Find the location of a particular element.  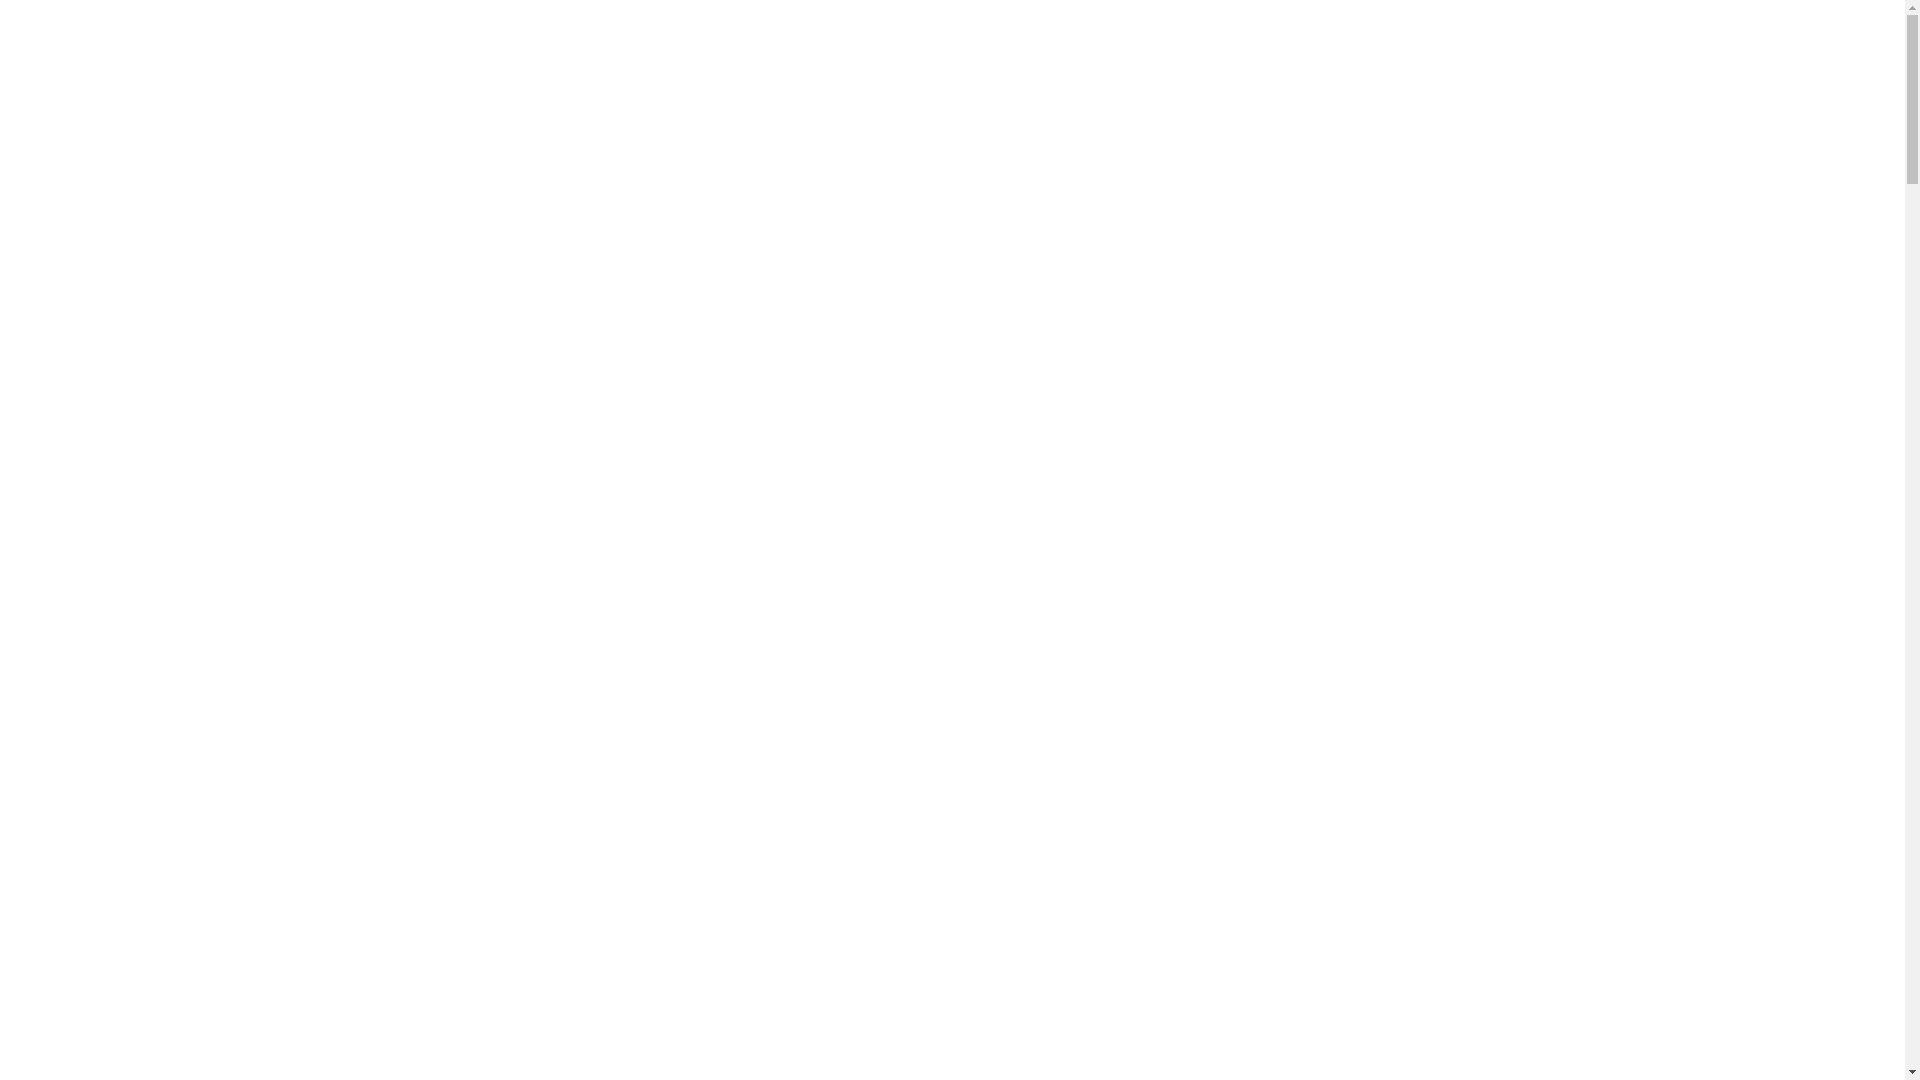

Eyebrows is located at coordinates (160, 346).